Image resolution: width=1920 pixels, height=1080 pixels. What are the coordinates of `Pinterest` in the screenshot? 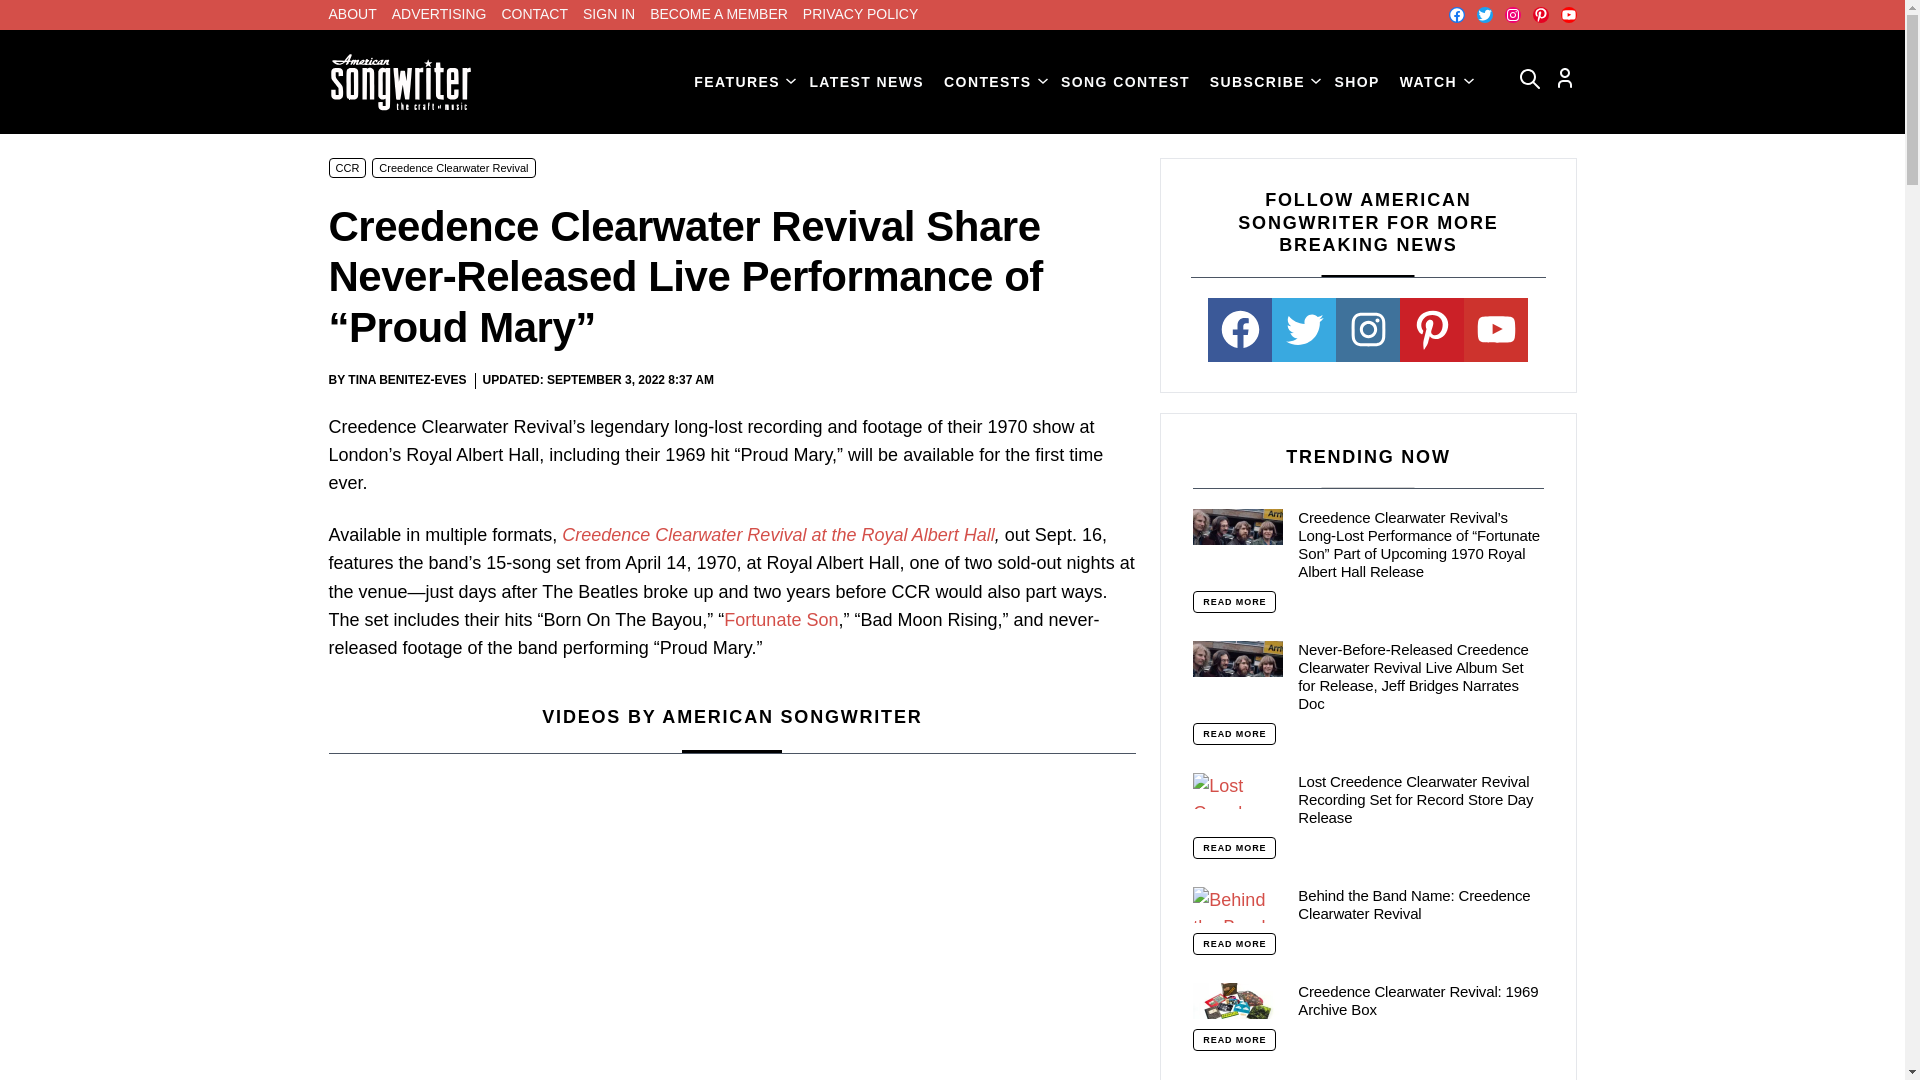 It's located at (1540, 14).